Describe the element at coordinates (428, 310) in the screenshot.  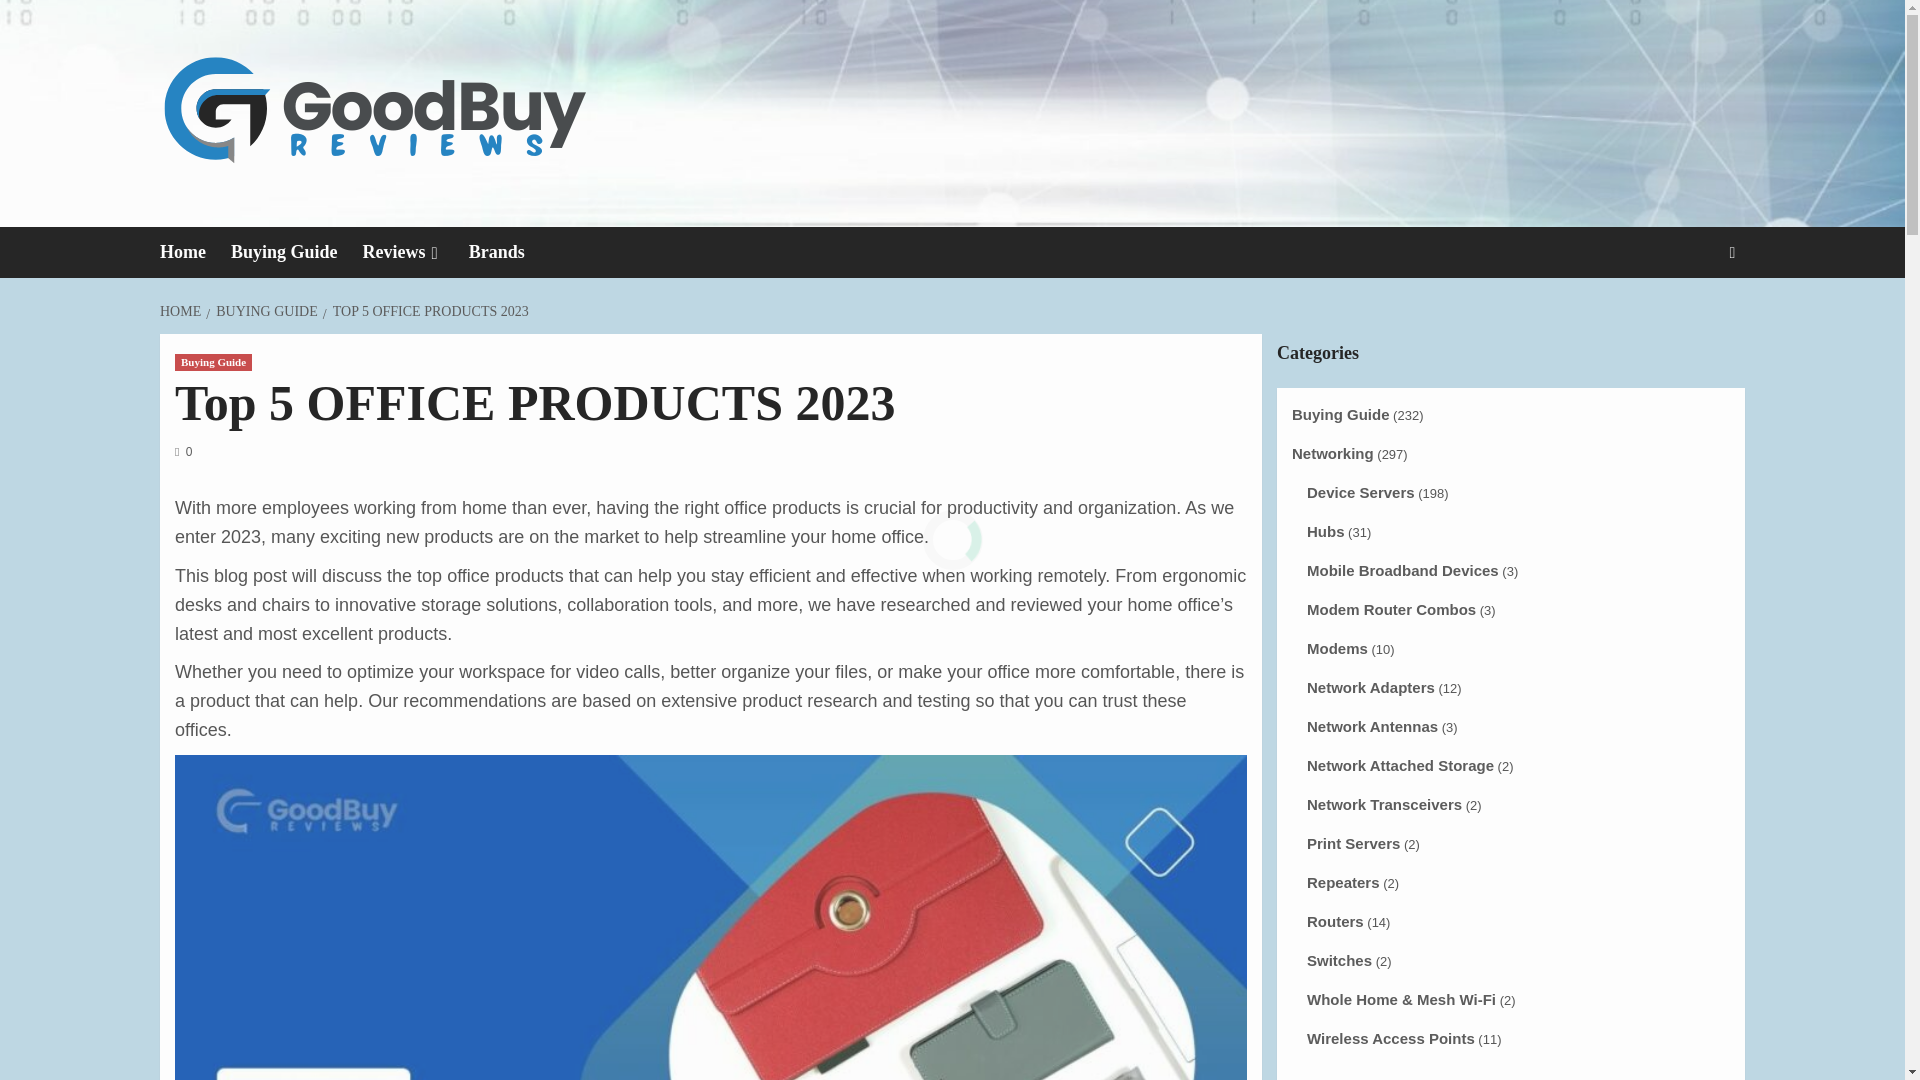
I see `TOP 5 OFFICE PRODUCTS 2023` at that location.